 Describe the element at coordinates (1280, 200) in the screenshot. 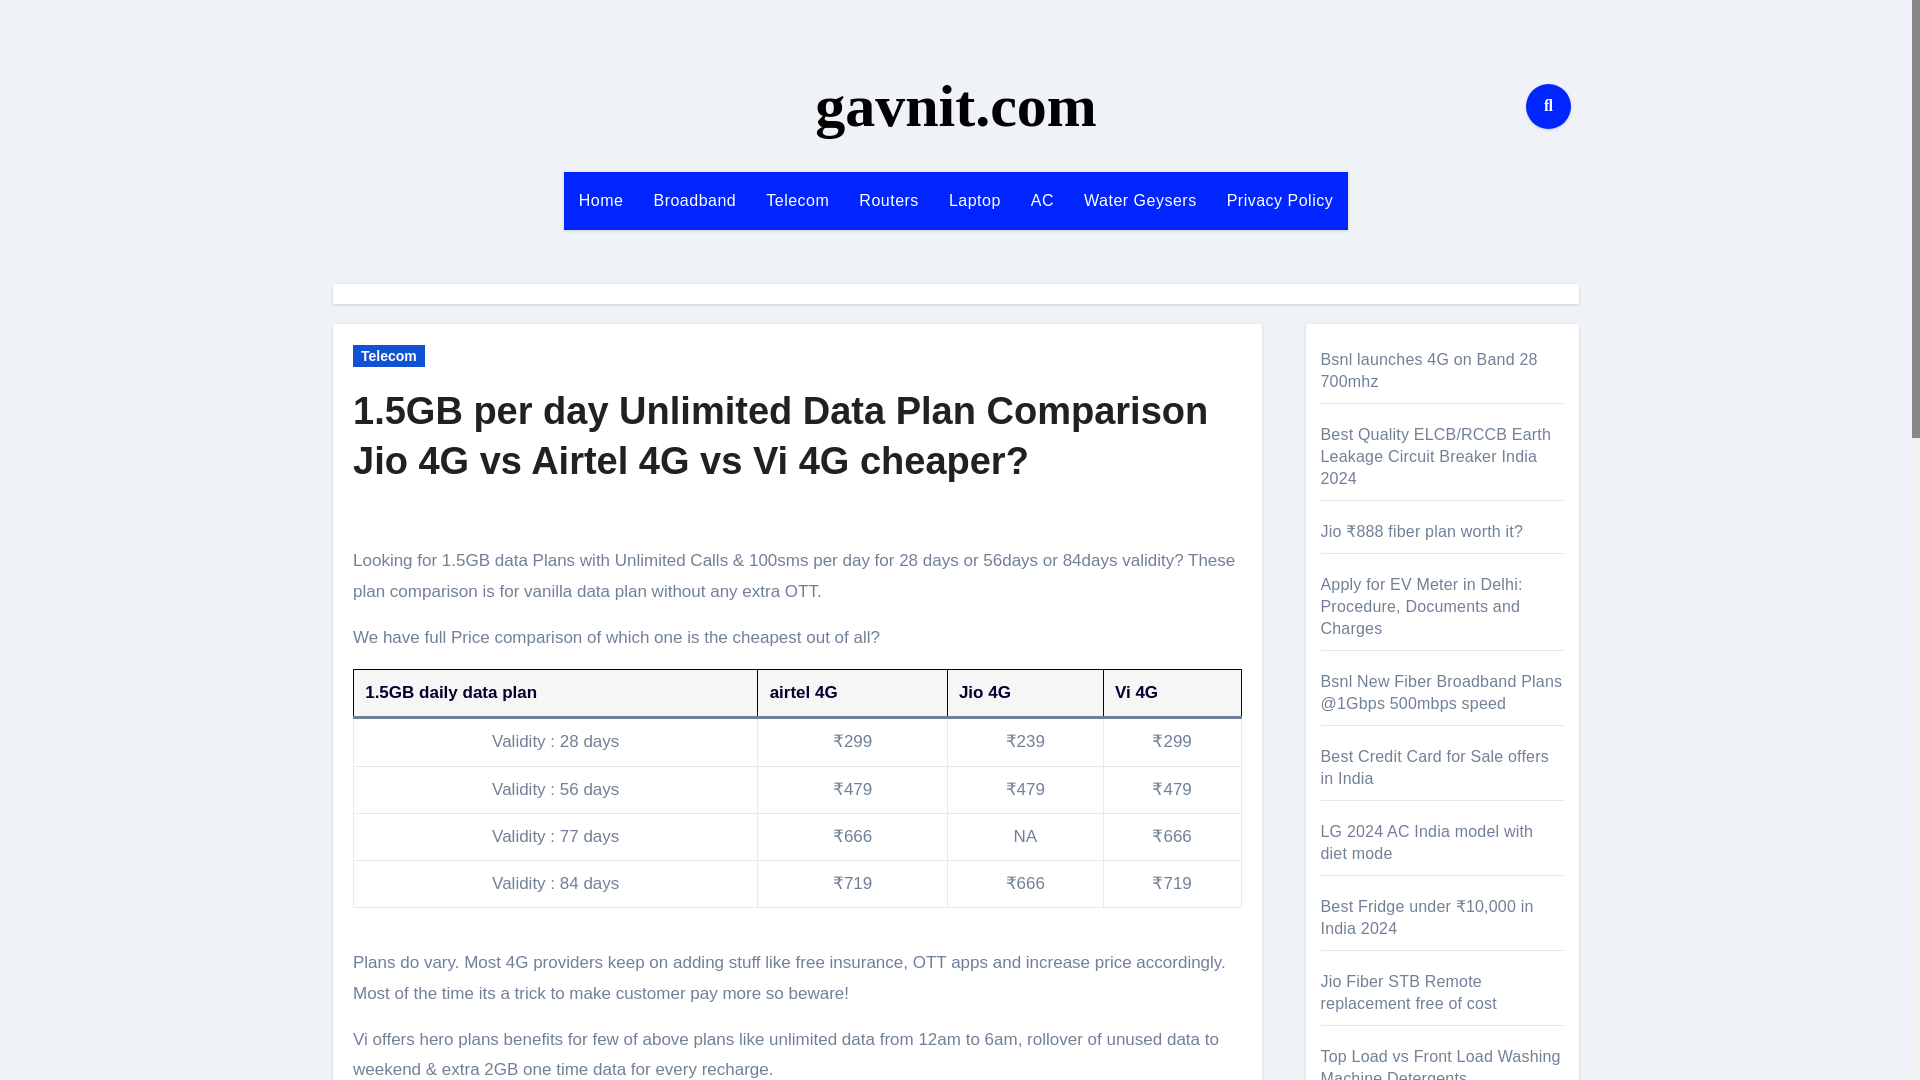

I see `Privacy Policy` at that location.